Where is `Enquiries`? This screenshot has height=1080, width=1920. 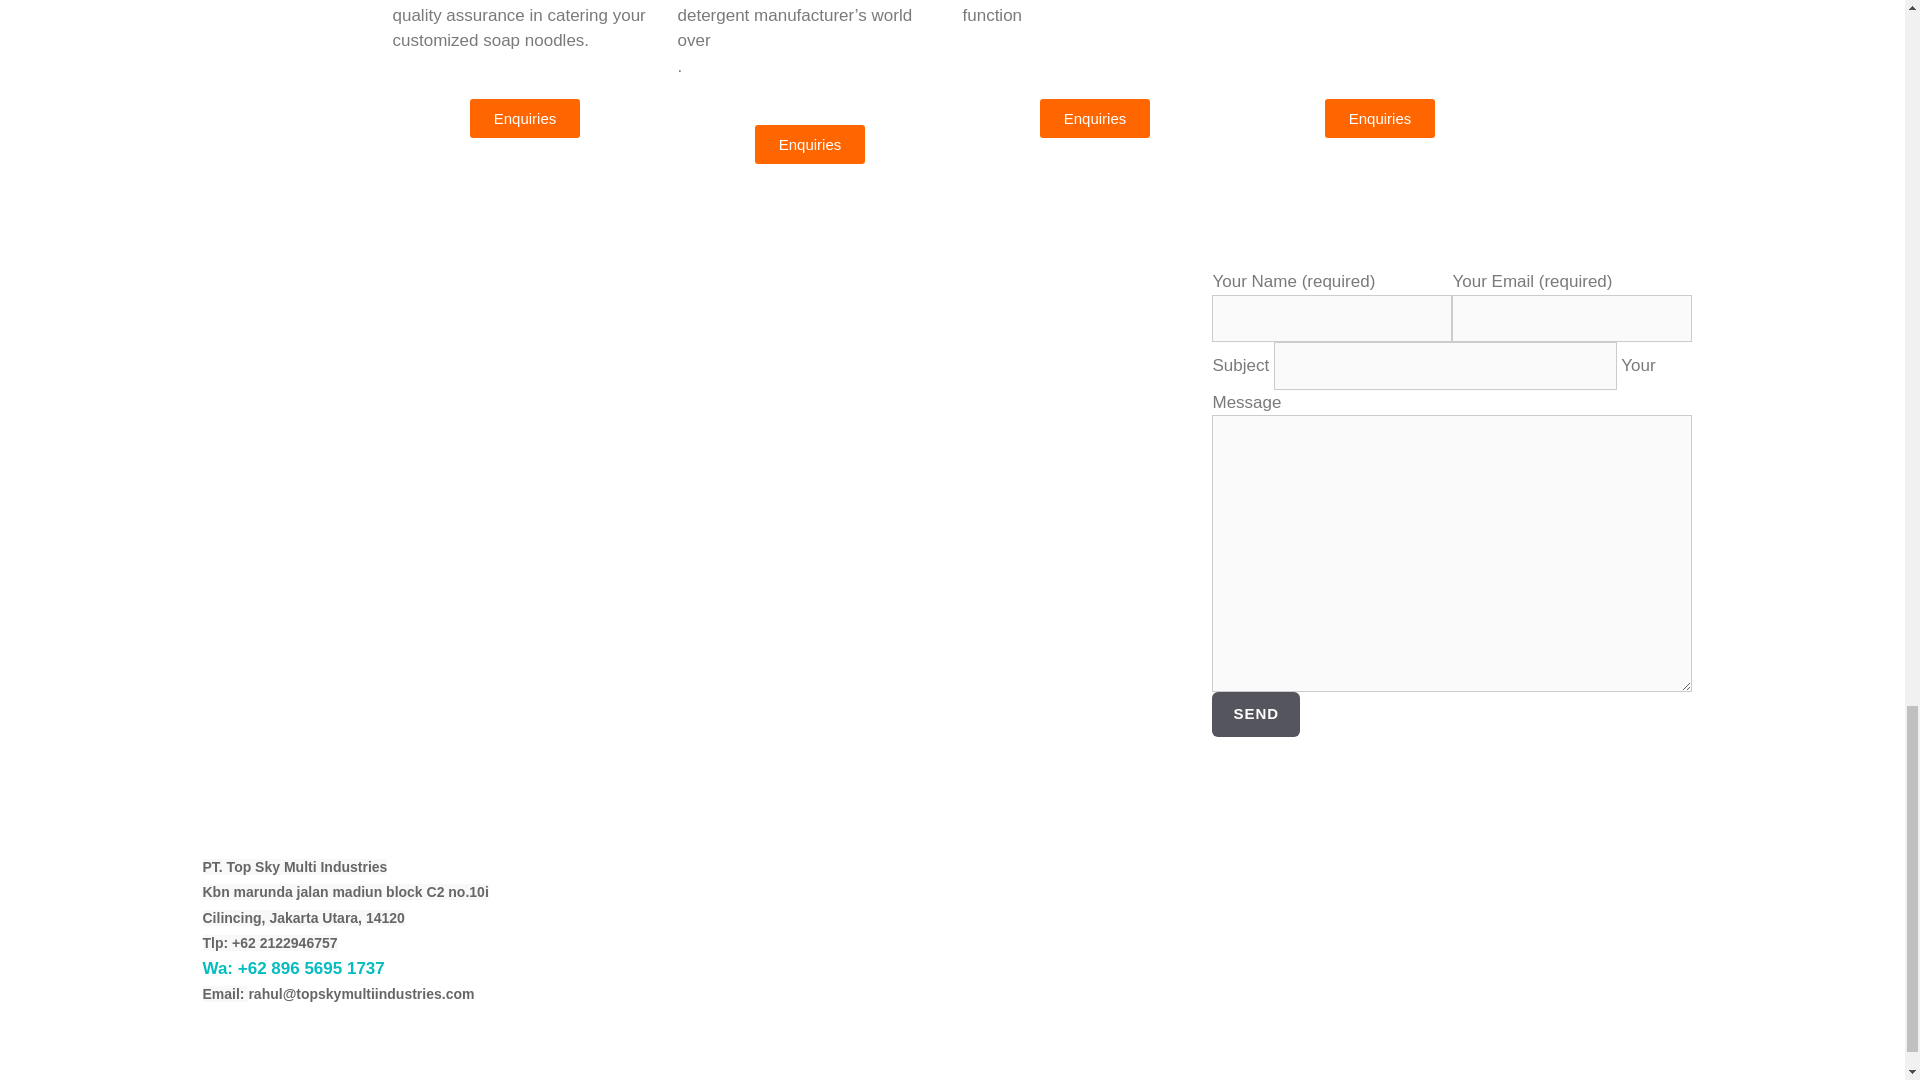 Enquiries is located at coordinates (1380, 118).